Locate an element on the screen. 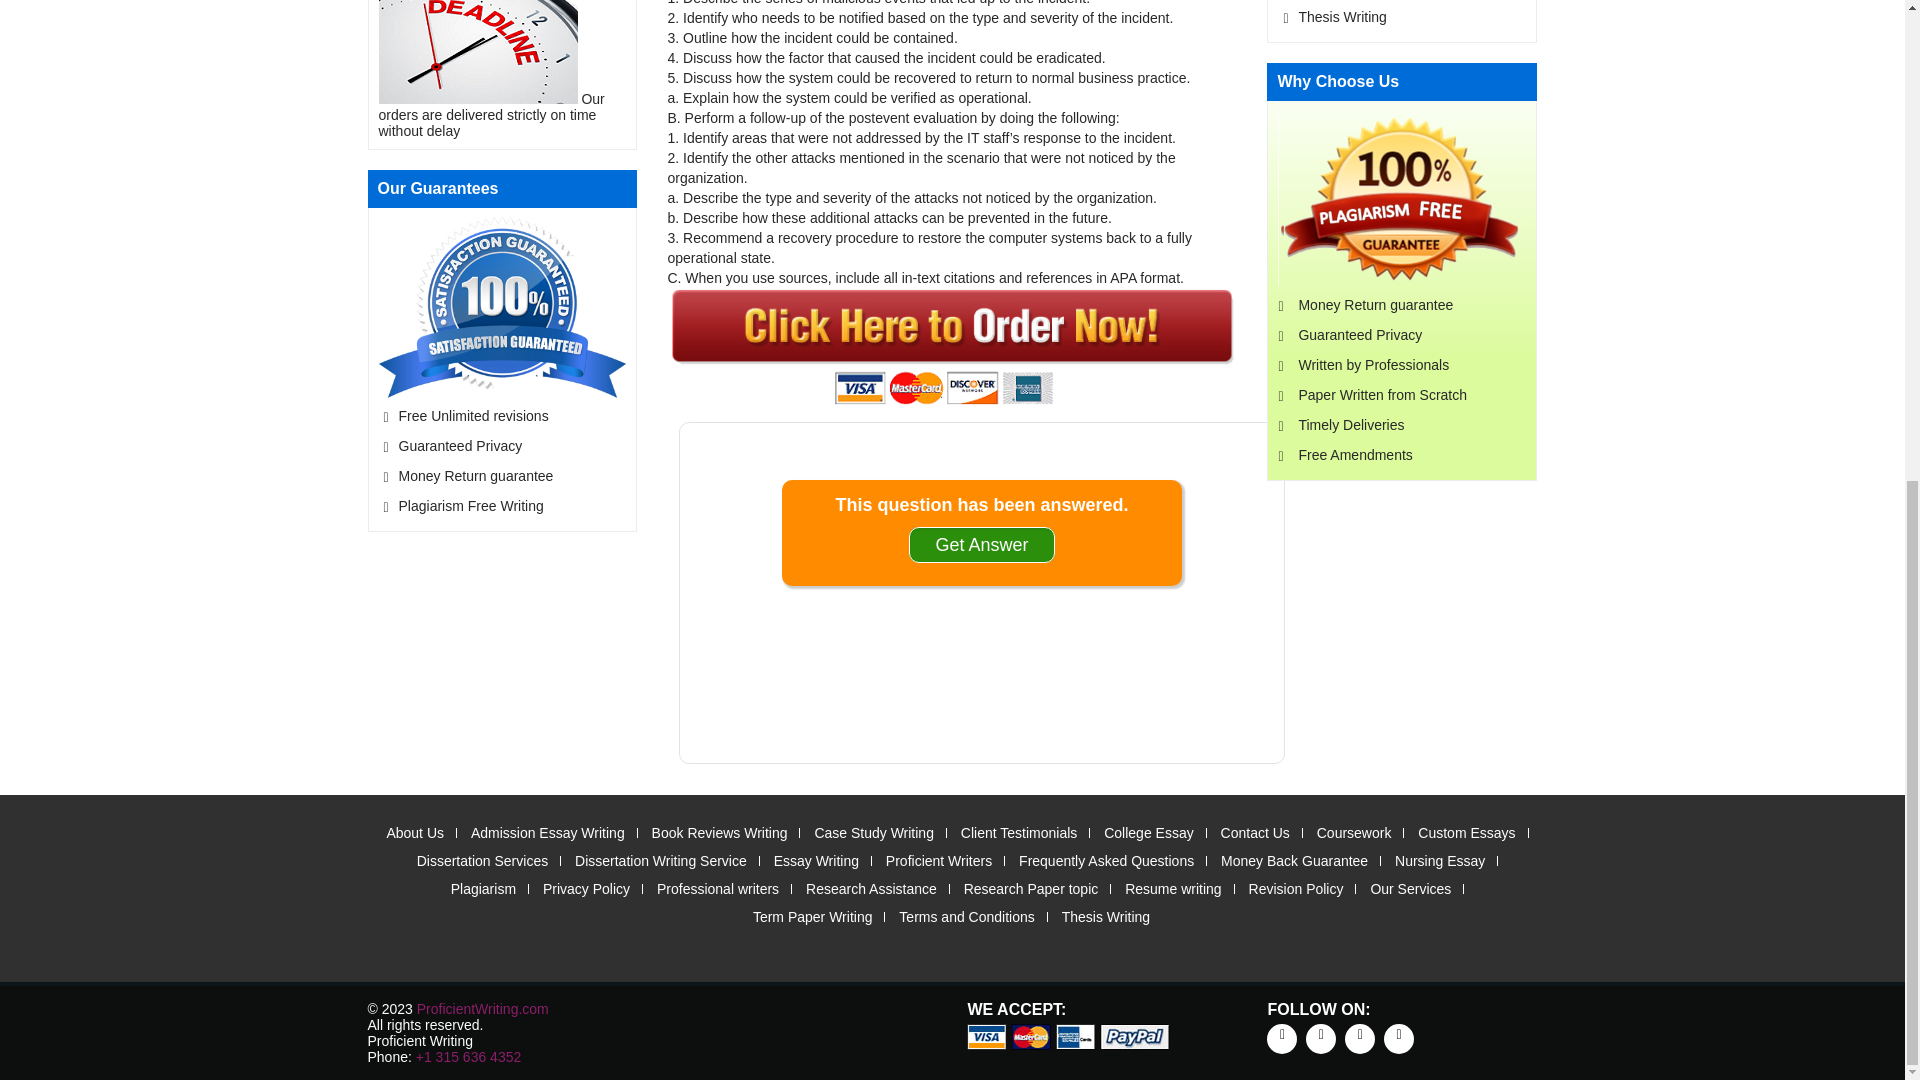 The image size is (1920, 1080). About Us is located at coordinates (414, 833).